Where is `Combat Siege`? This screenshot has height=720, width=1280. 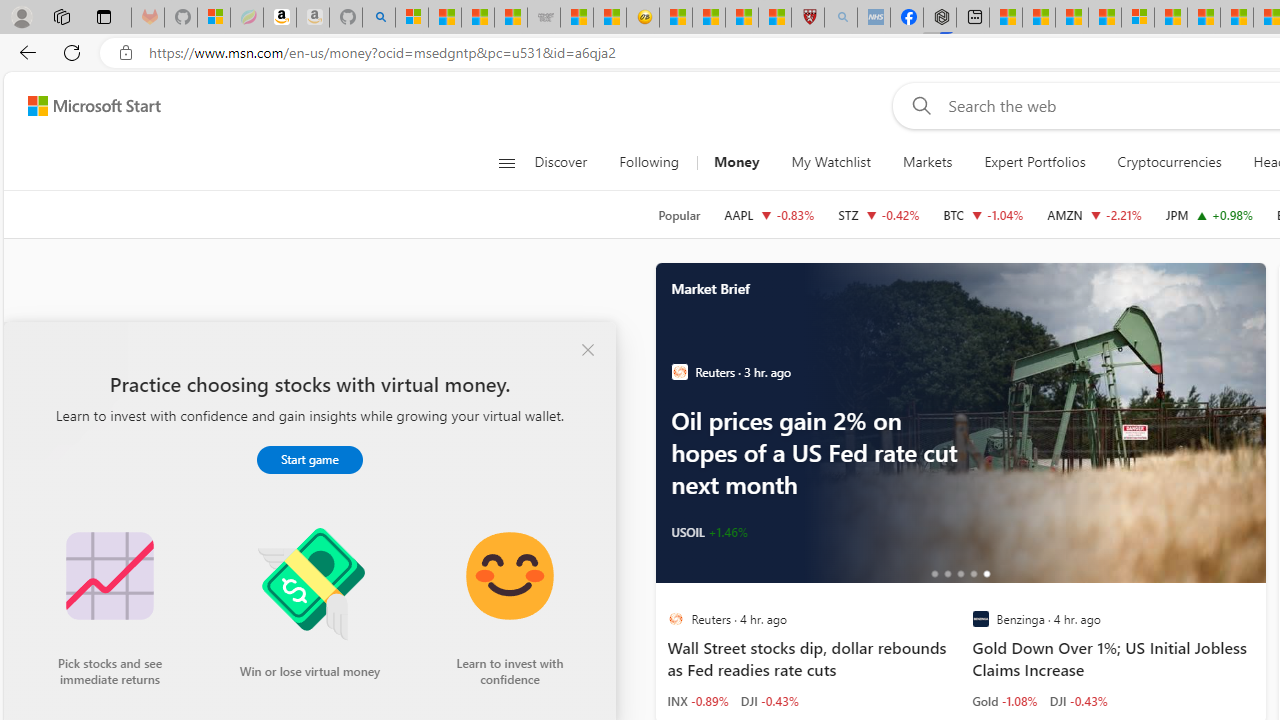 Combat Siege is located at coordinates (544, 18).